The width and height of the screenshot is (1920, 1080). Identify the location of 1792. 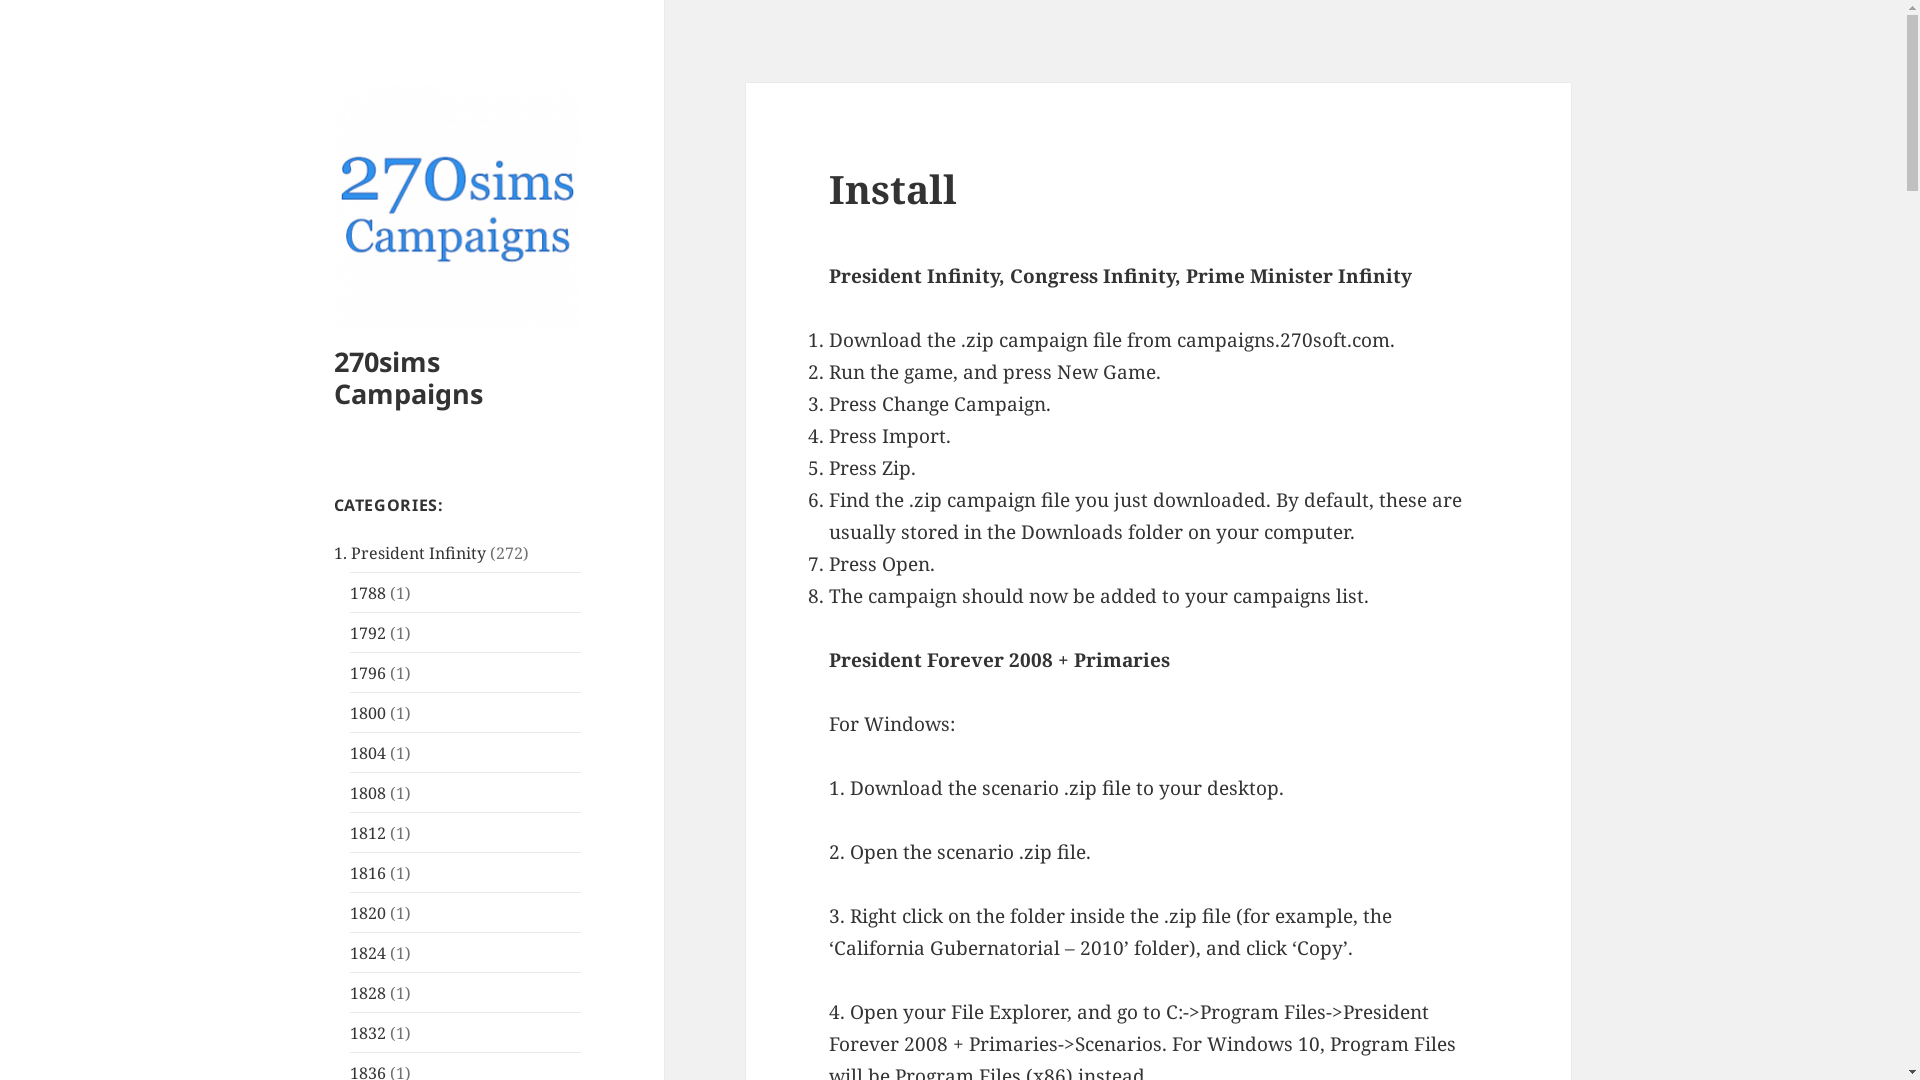
(368, 633).